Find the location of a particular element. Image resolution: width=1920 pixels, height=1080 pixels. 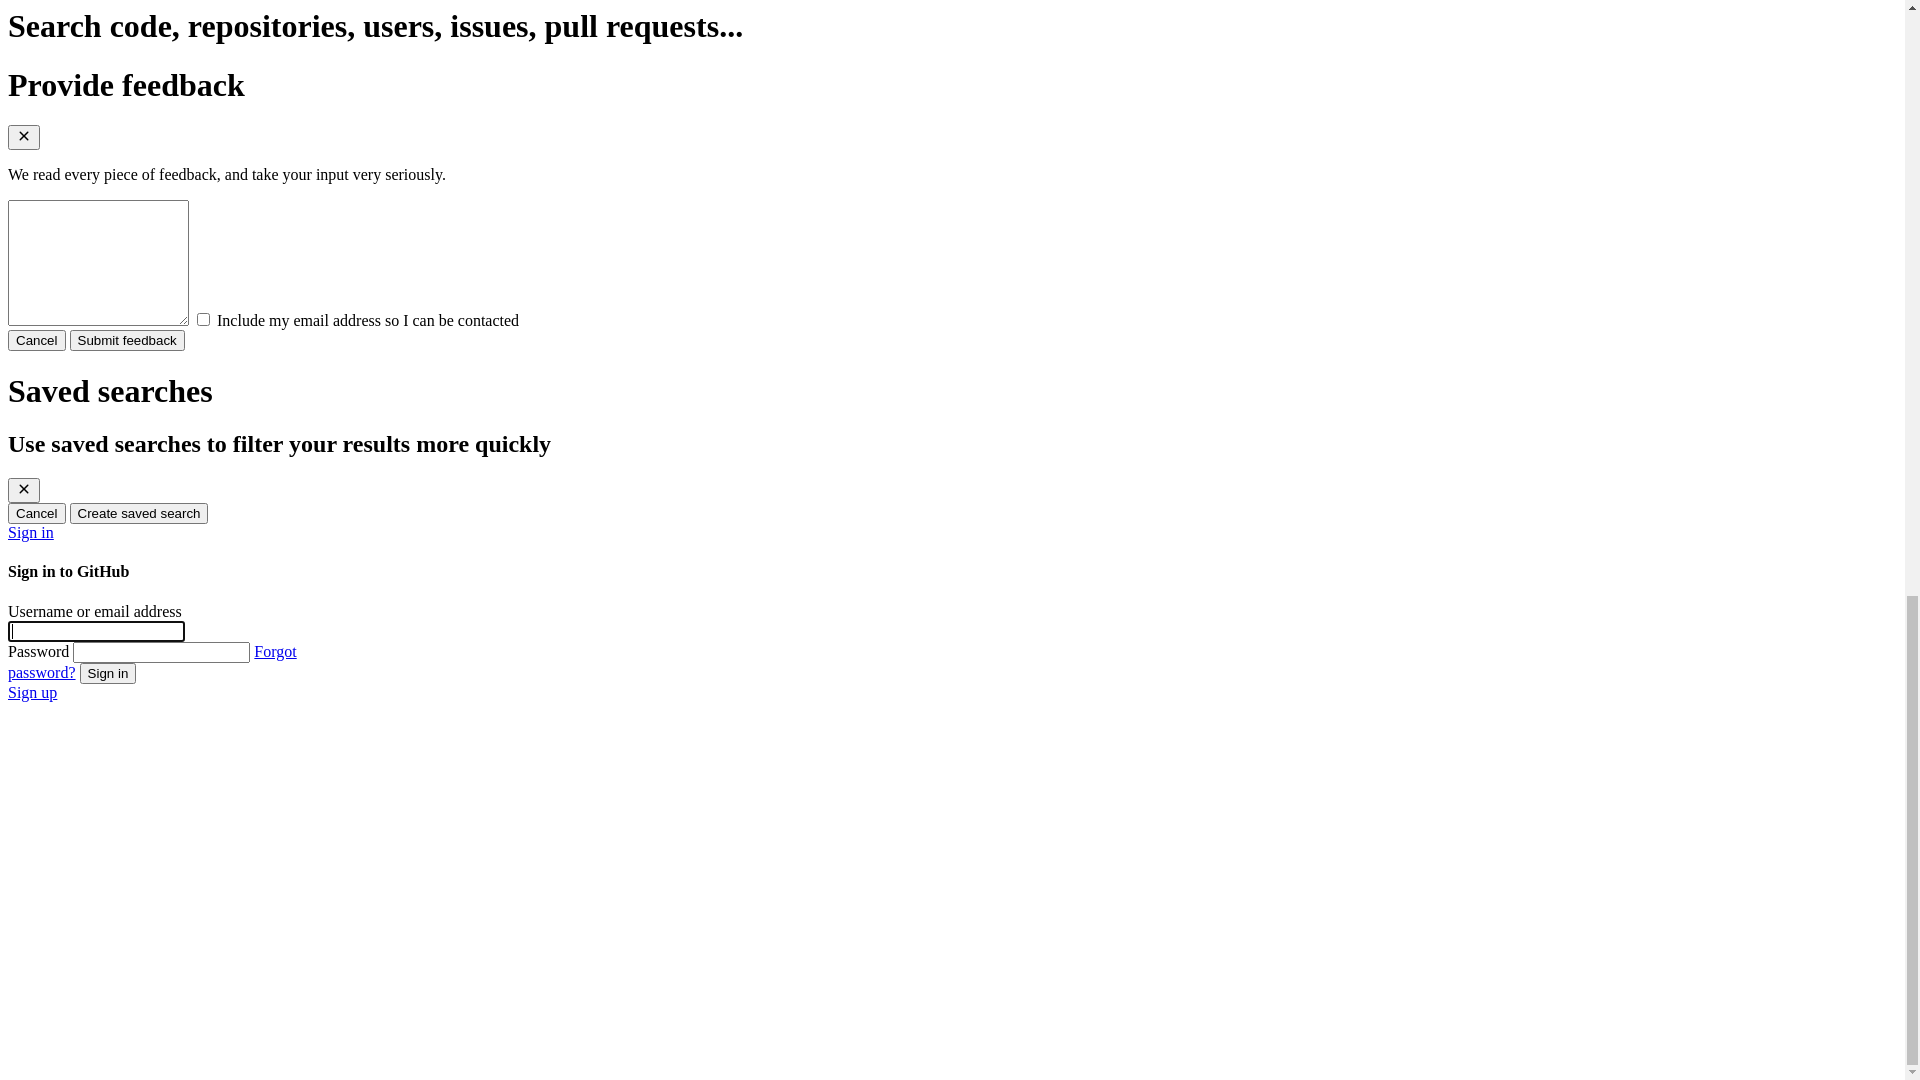

Security
Find and fix vulnerabilities is located at coordinates (992, 325).